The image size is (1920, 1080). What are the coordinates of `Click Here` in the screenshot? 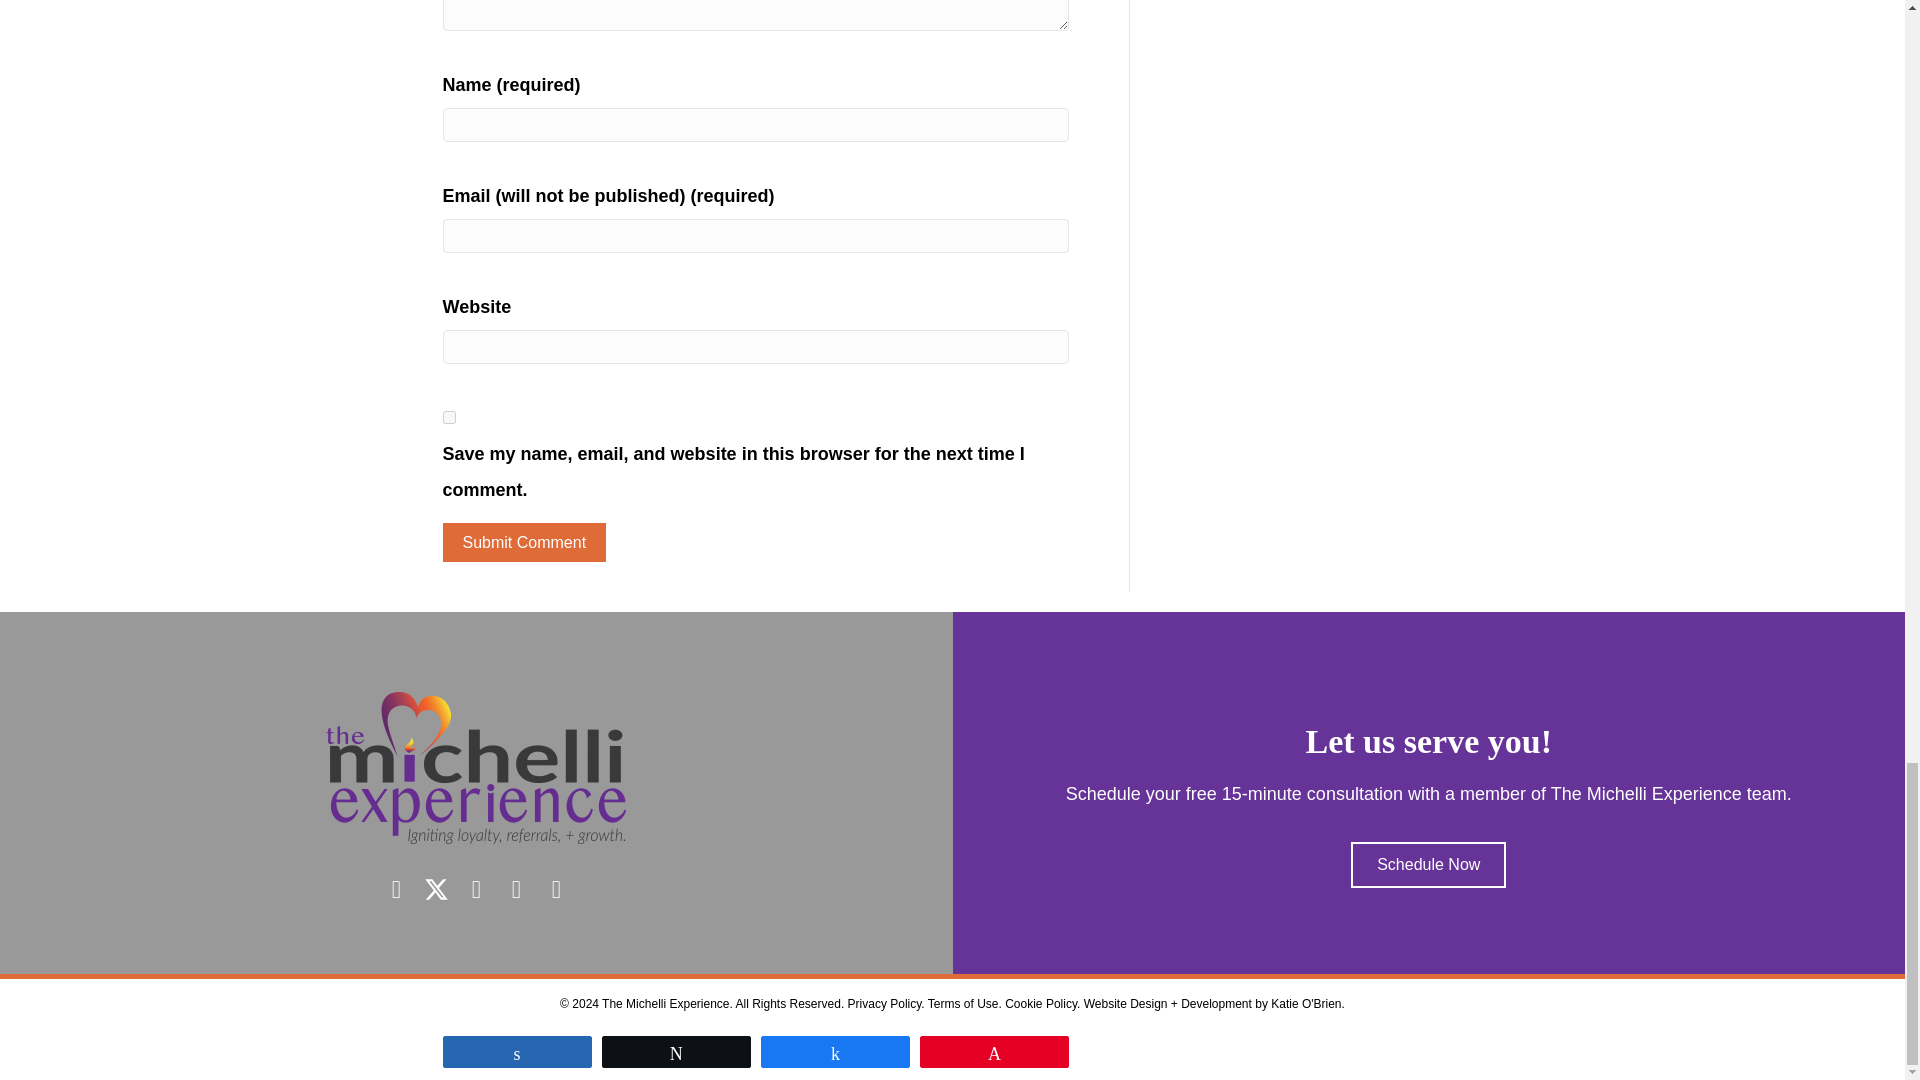 It's located at (1428, 864).